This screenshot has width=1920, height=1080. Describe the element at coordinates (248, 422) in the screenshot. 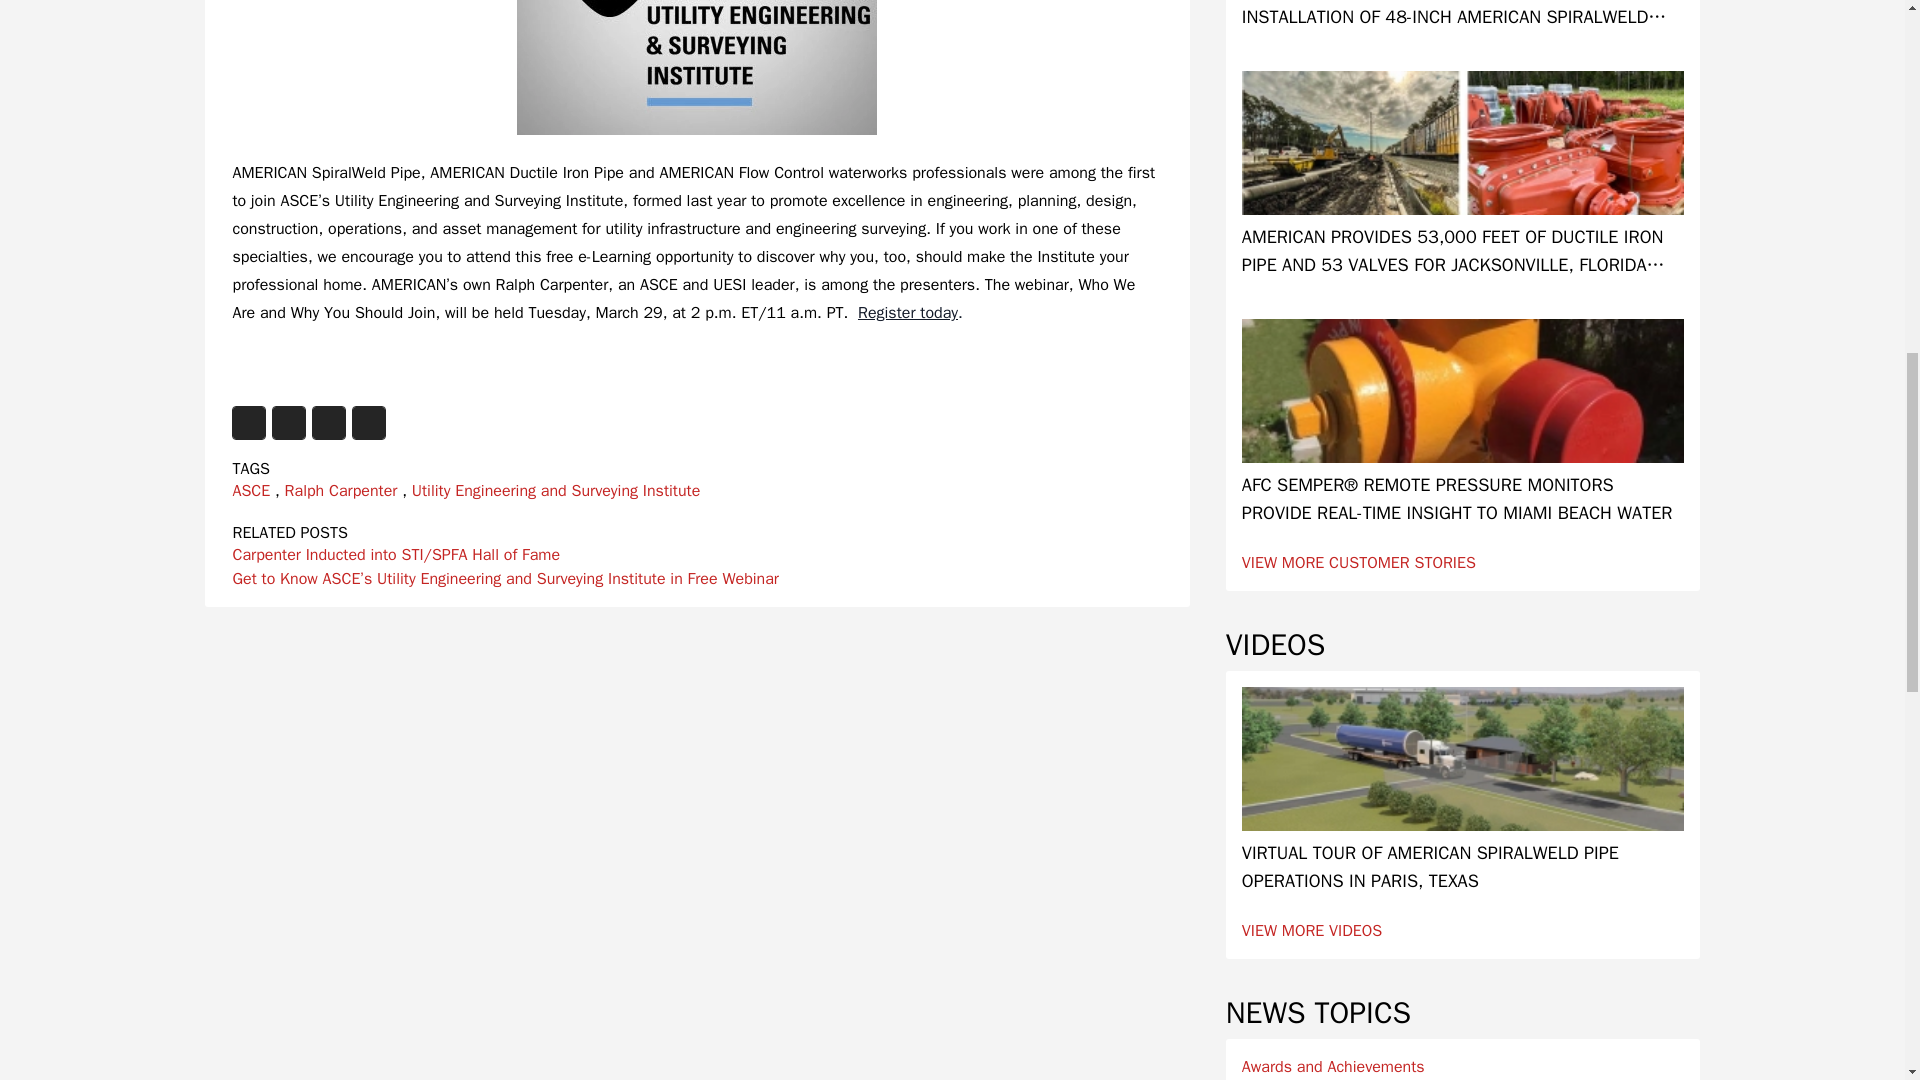

I see `Share on Facebook` at that location.